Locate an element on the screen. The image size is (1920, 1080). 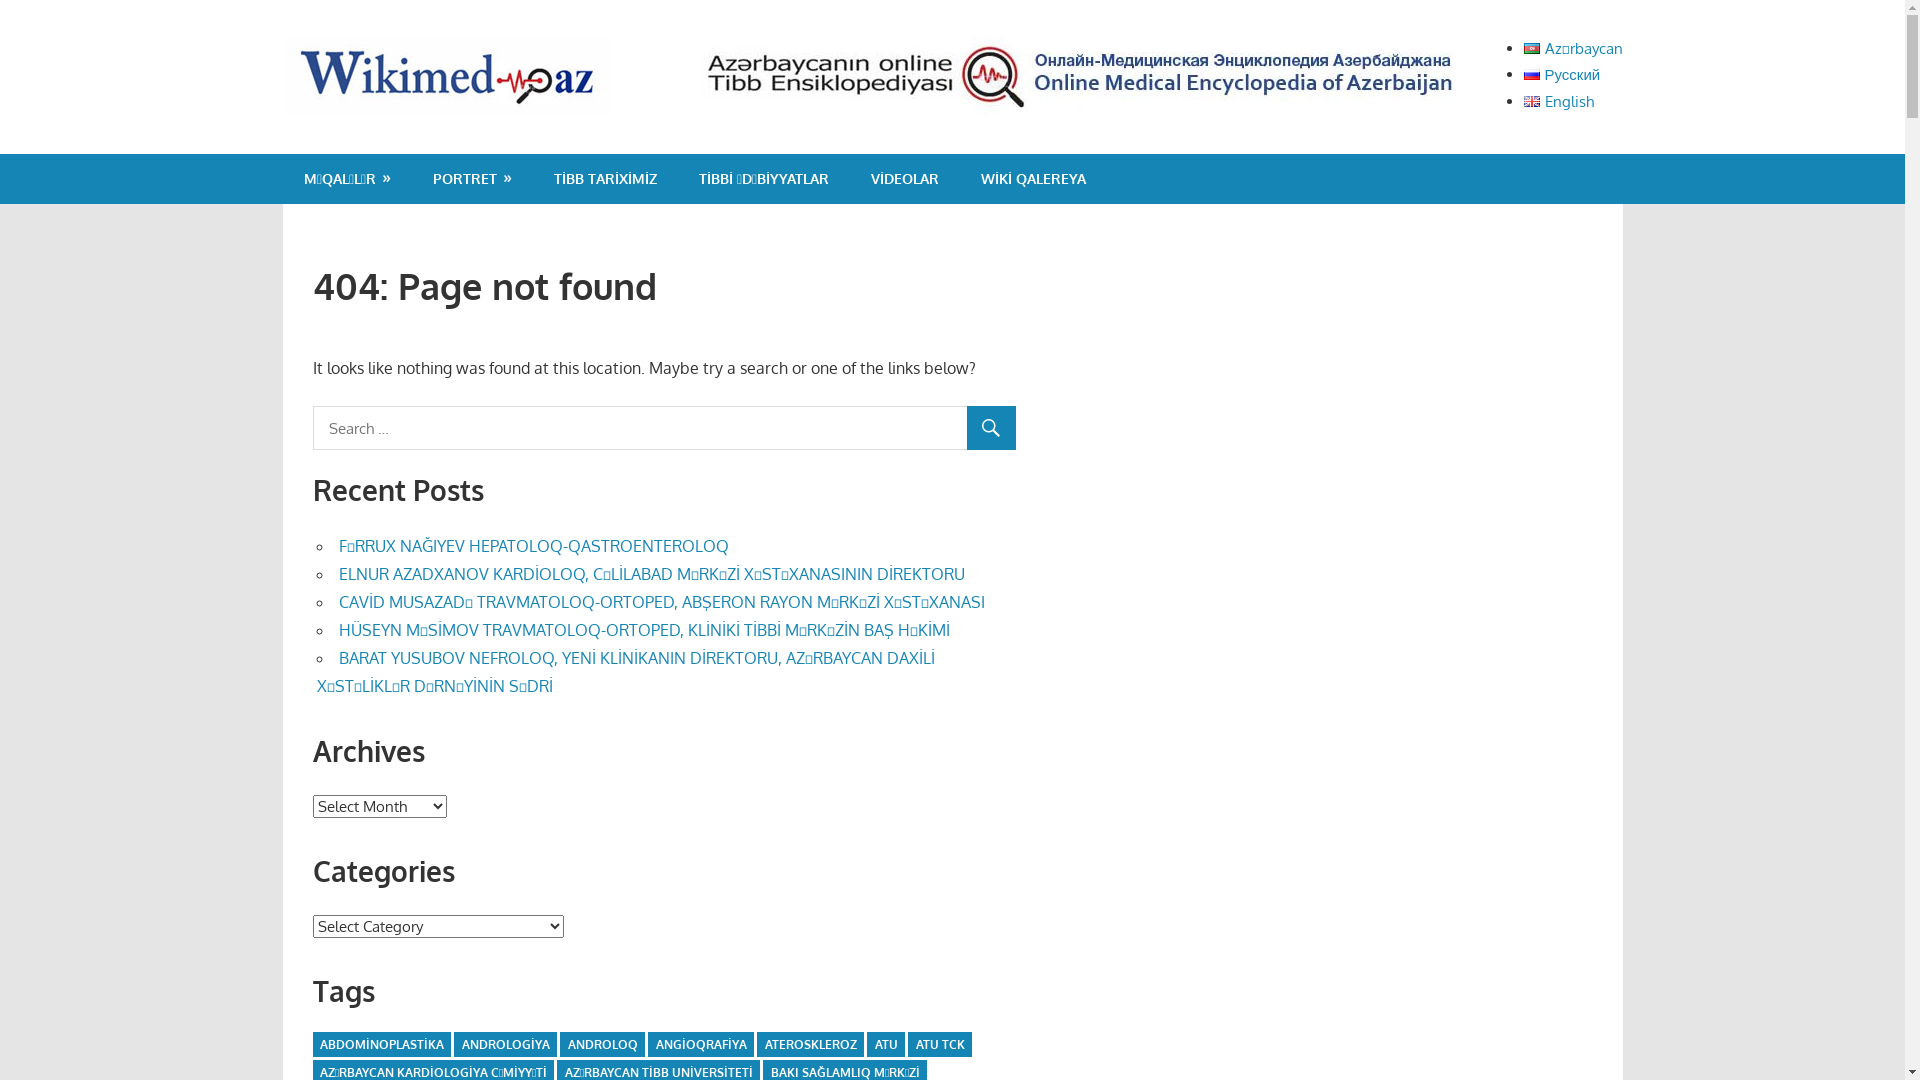
ANDROLOQ is located at coordinates (602, 1044).